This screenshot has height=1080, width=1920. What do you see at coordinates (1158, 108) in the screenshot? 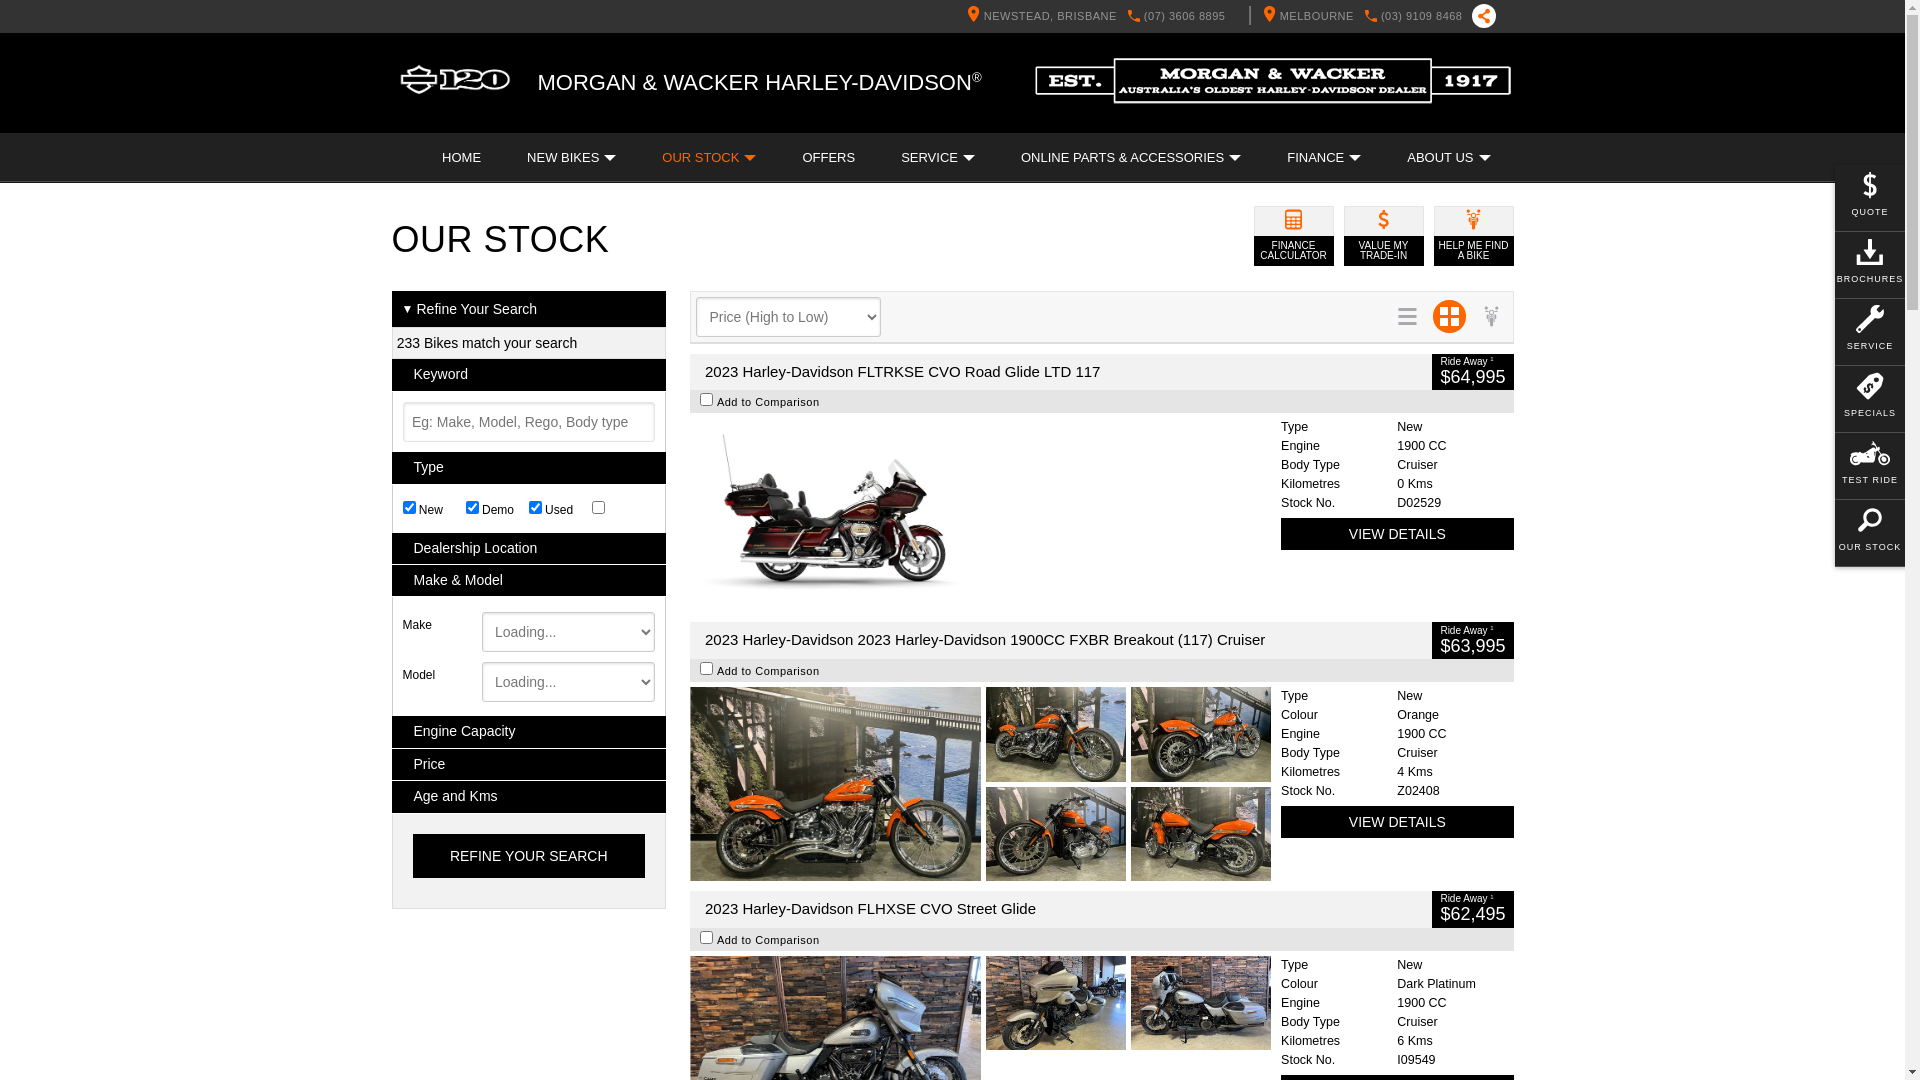
I see `BRISBANE` at bounding box center [1158, 108].